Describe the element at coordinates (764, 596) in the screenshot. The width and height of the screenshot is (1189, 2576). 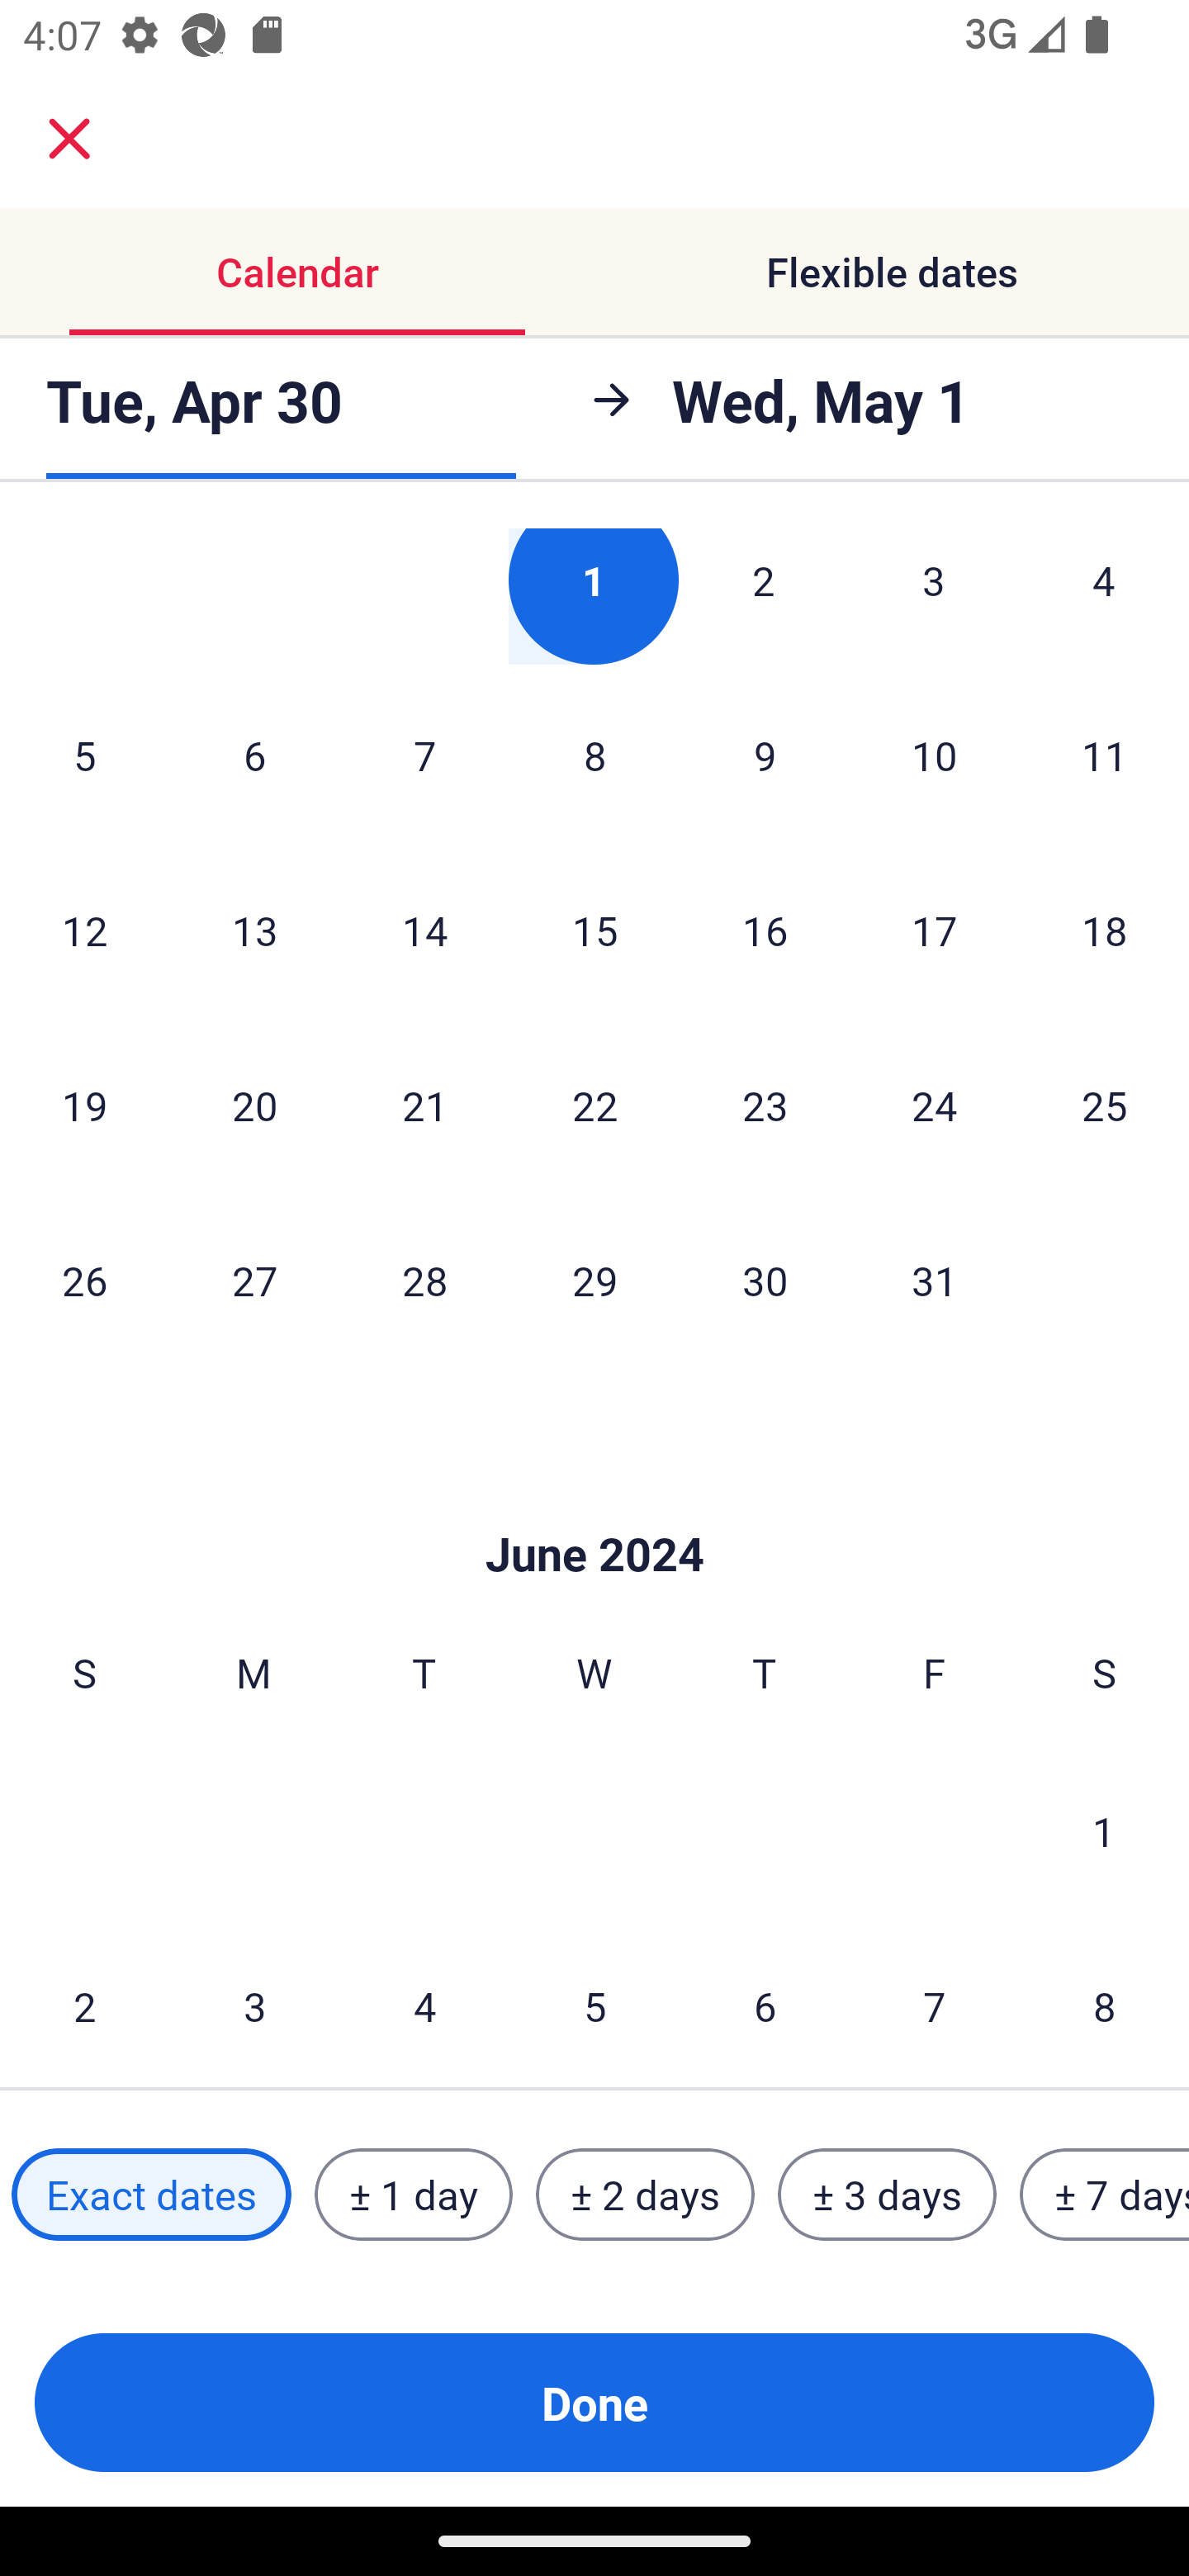
I see `2 Thursday, May 2, 2024` at that location.